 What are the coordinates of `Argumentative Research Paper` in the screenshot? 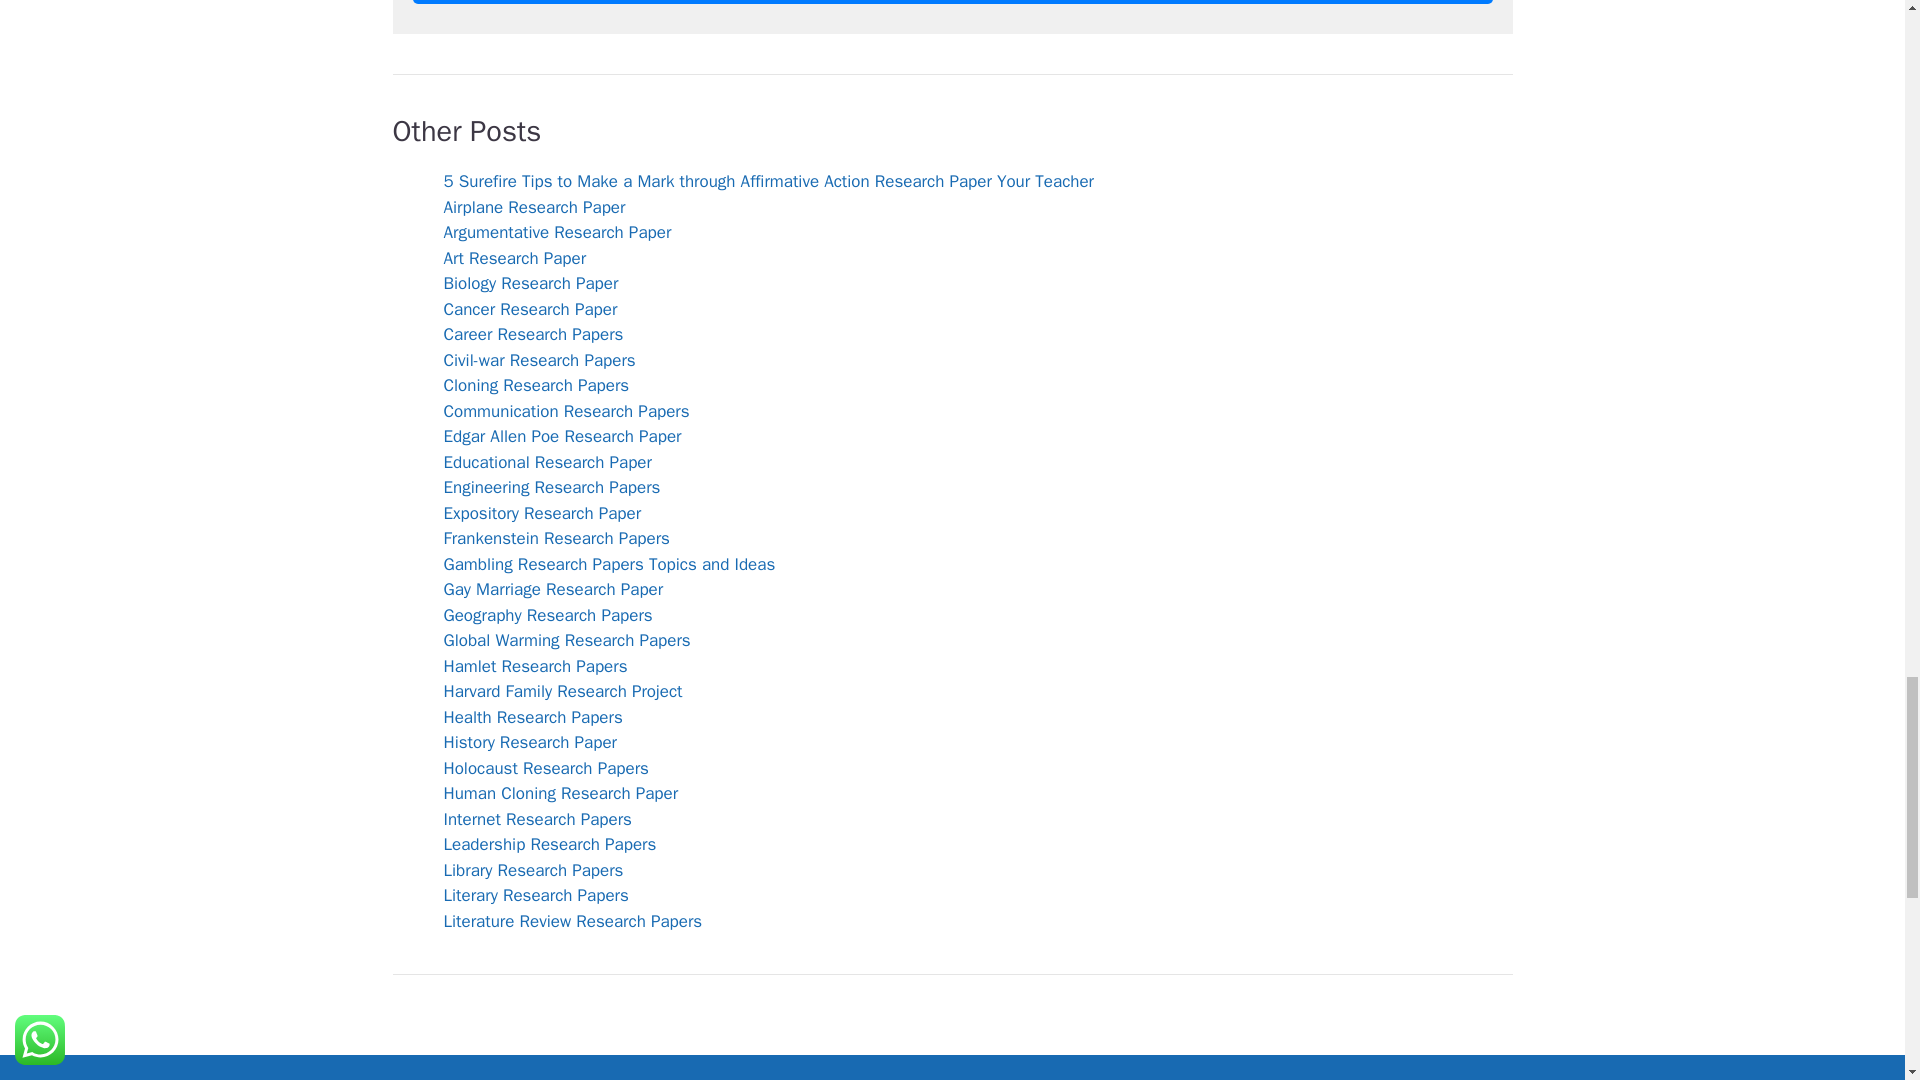 It's located at (558, 232).